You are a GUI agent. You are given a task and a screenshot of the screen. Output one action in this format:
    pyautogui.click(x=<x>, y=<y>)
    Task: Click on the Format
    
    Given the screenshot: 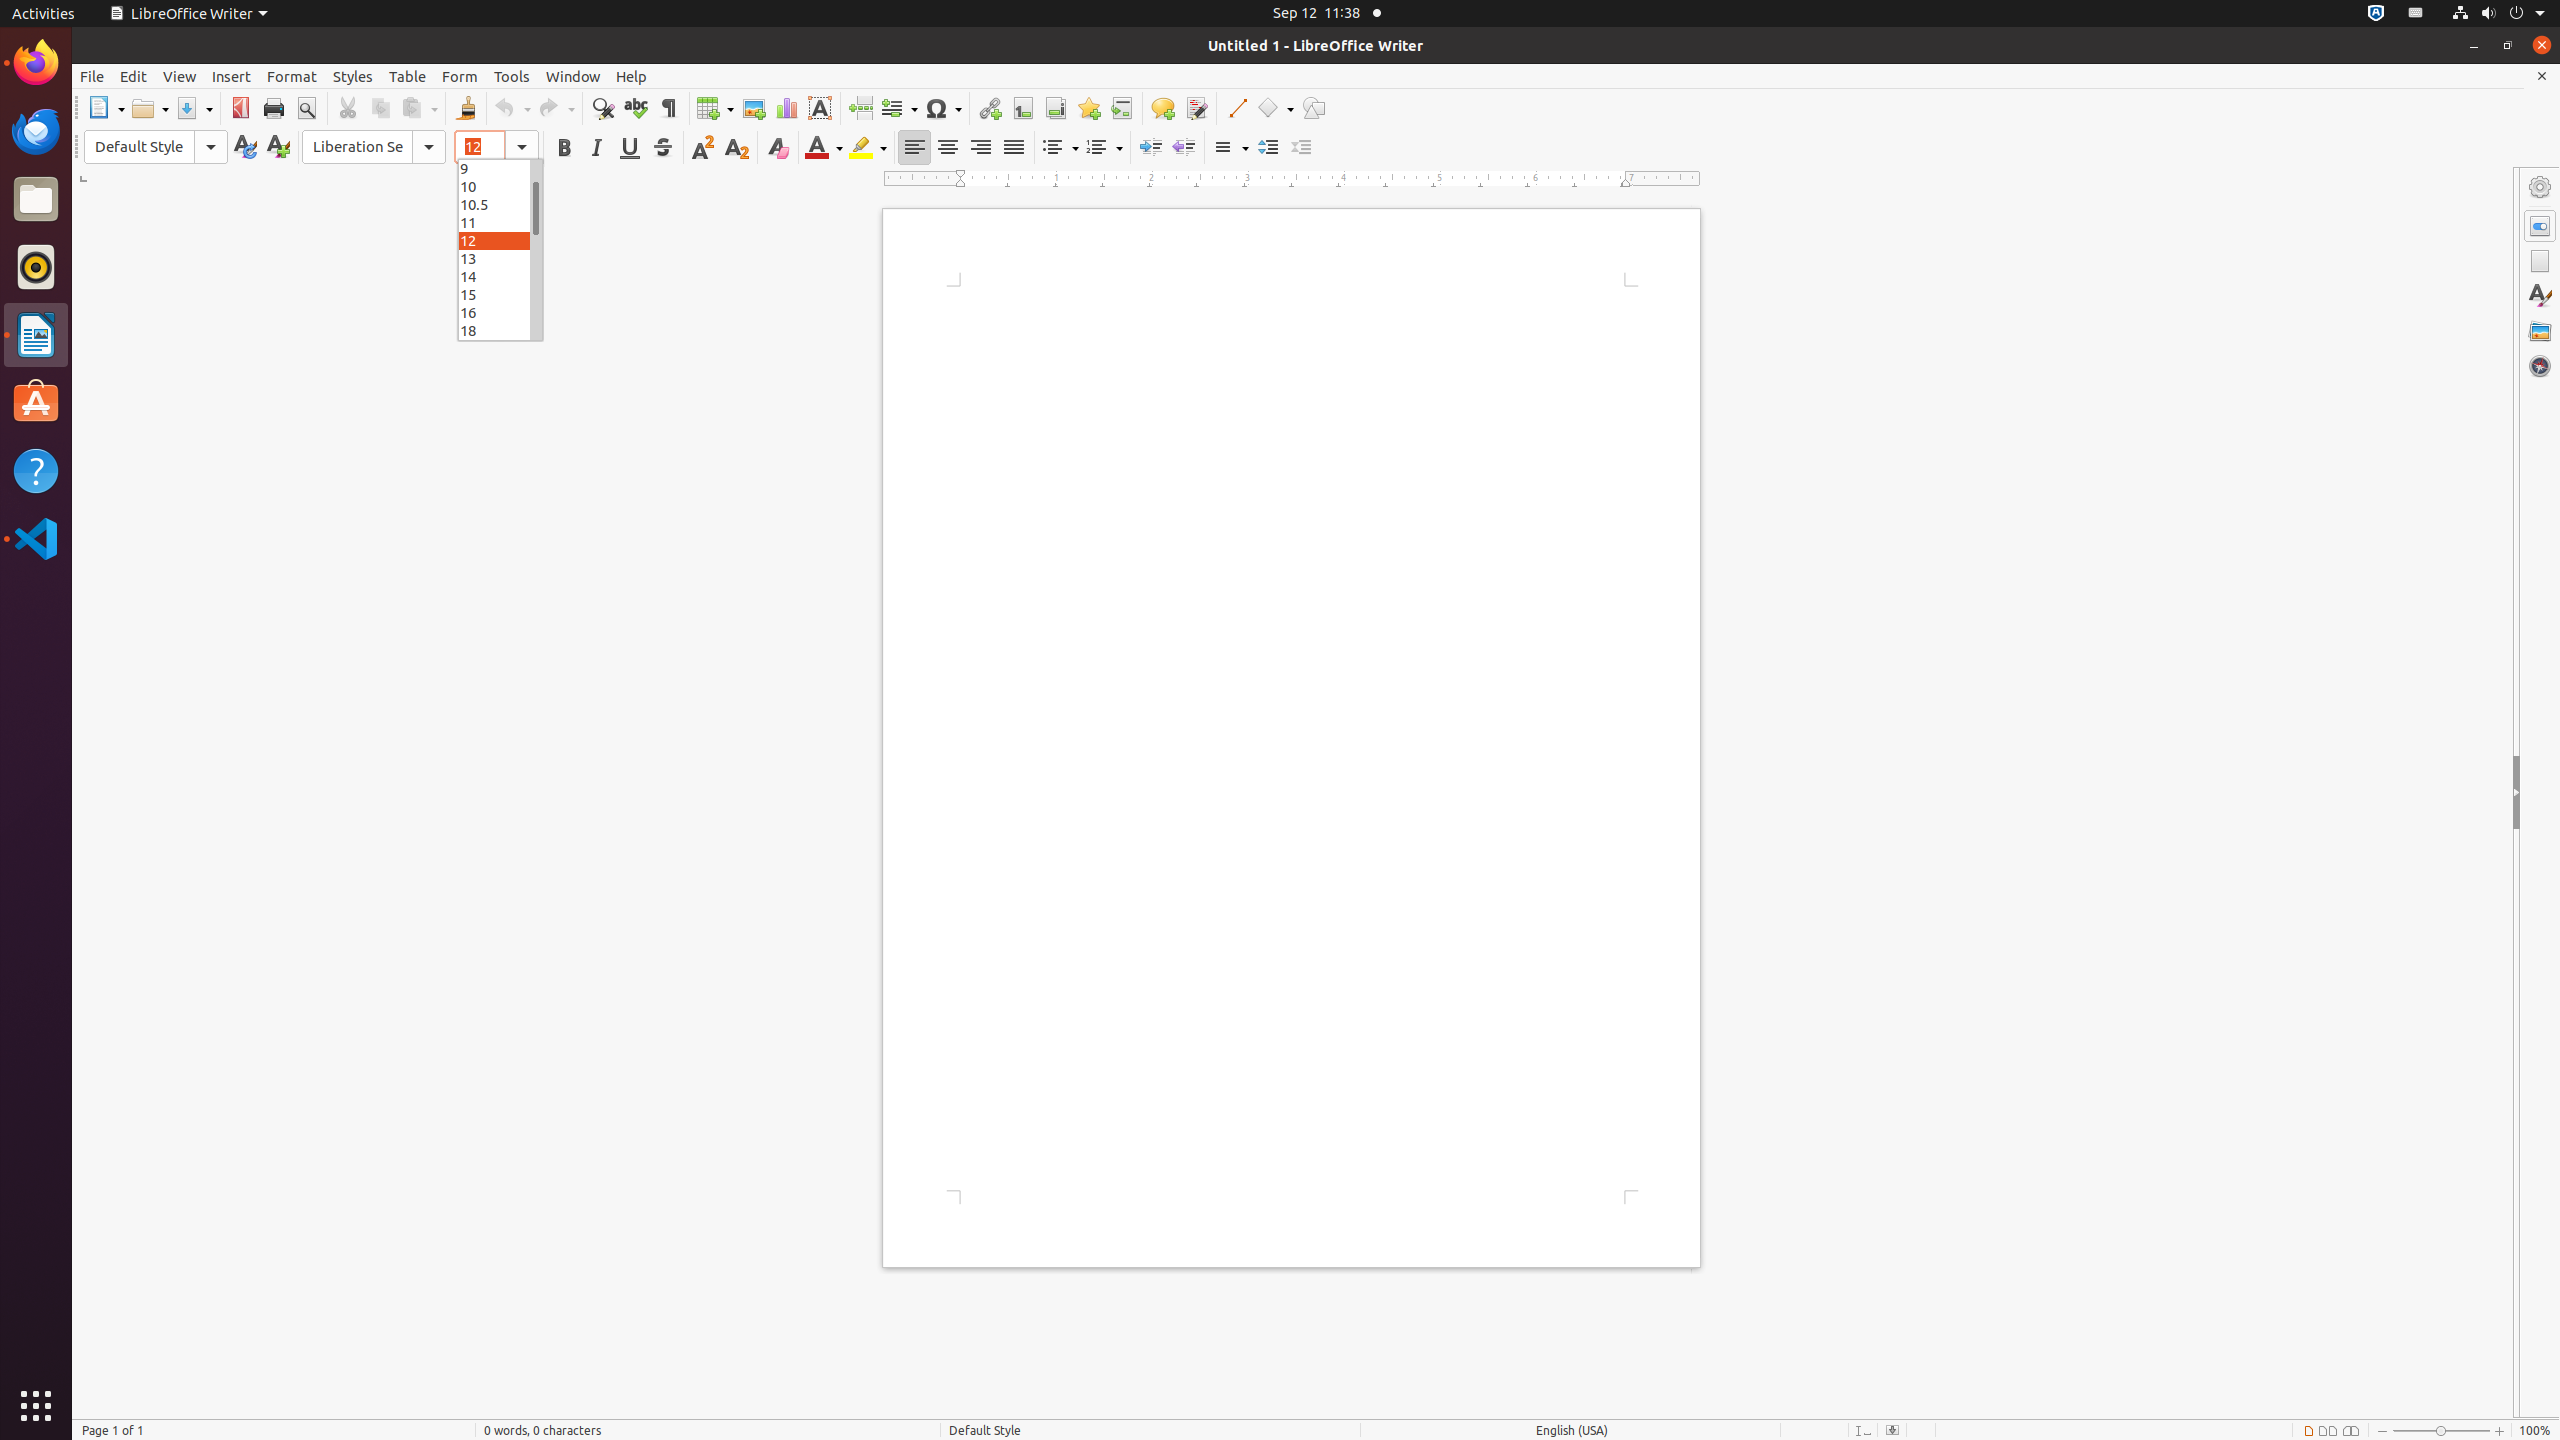 What is the action you would take?
    pyautogui.click(x=292, y=76)
    